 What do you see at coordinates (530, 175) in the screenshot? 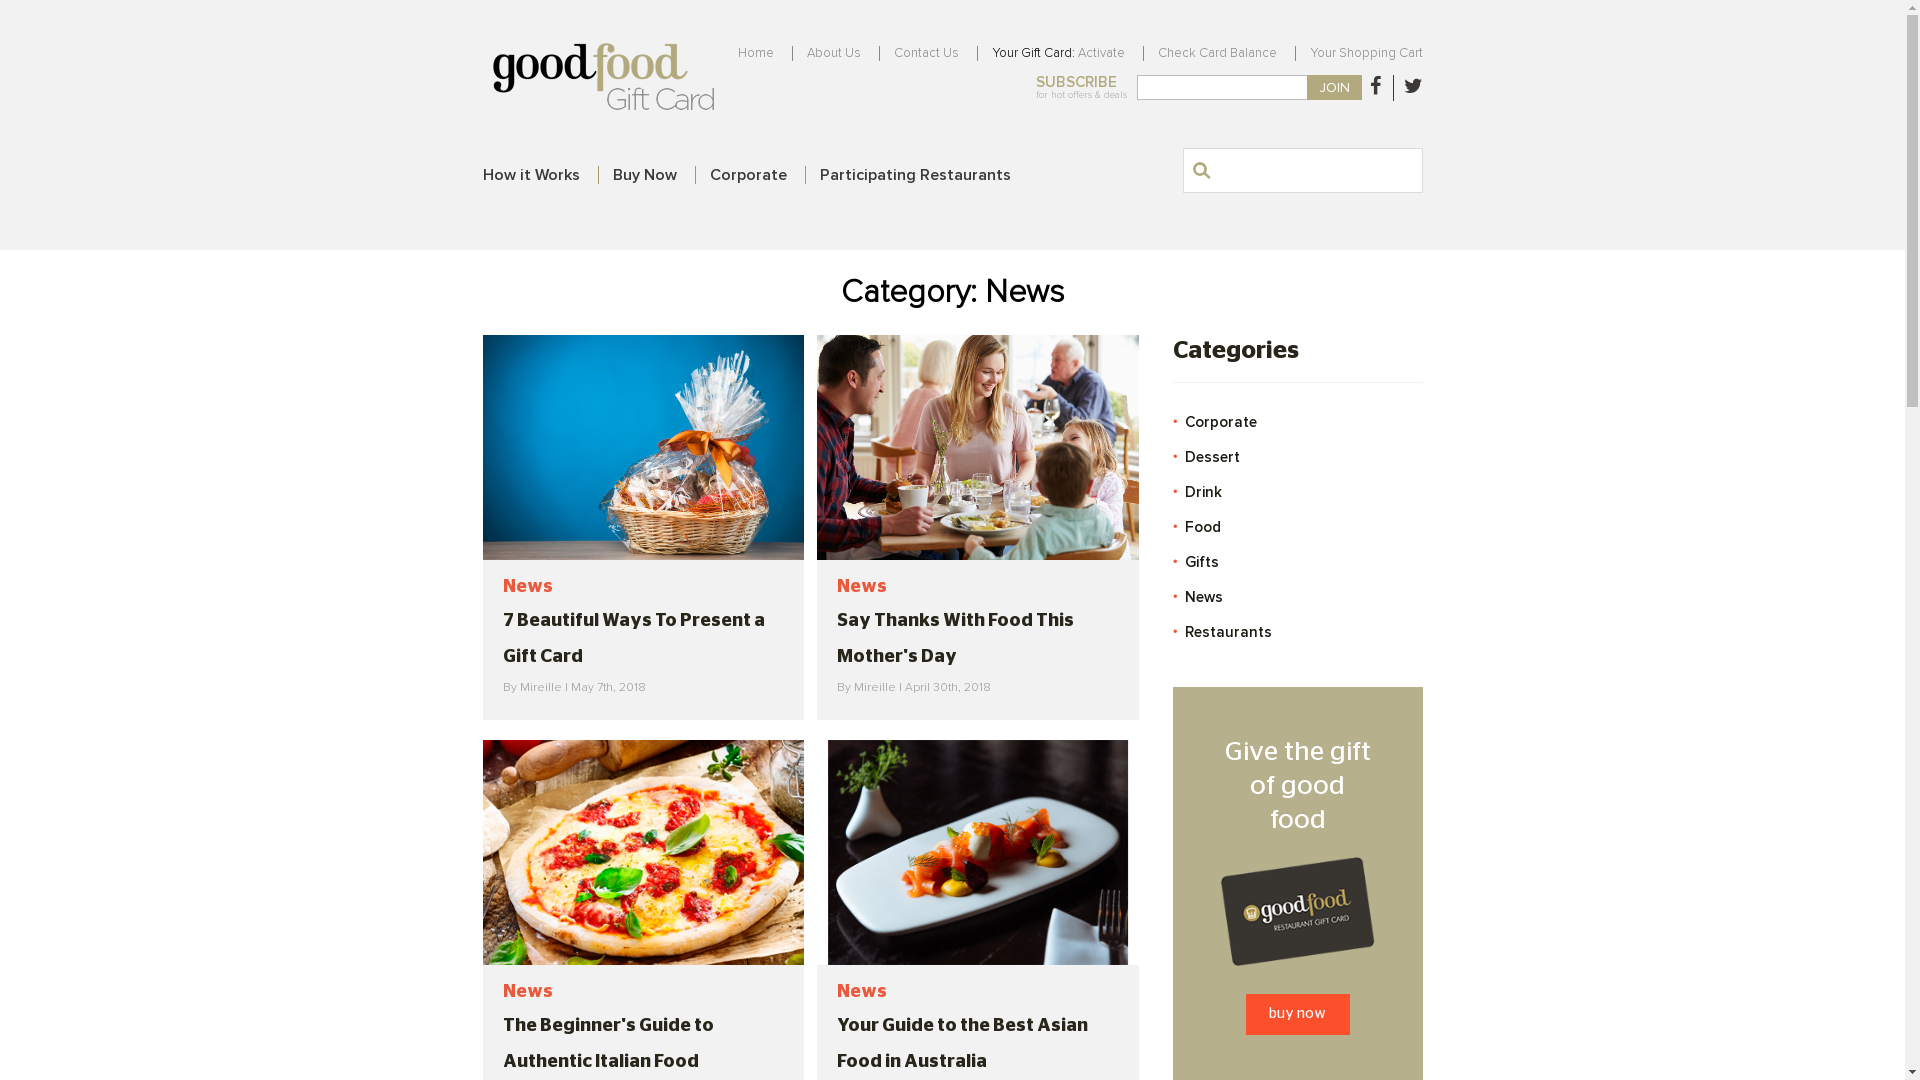
I see `How it Works` at bounding box center [530, 175].